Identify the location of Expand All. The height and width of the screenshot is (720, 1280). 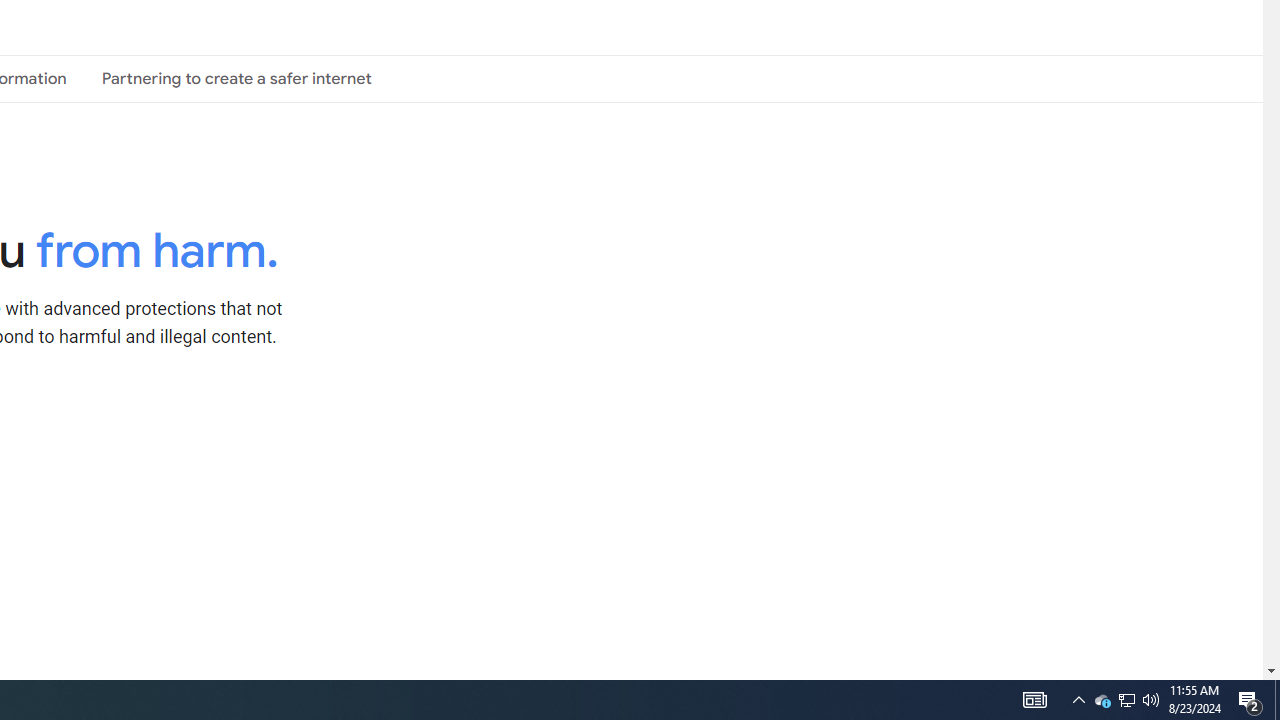
(459, 428).